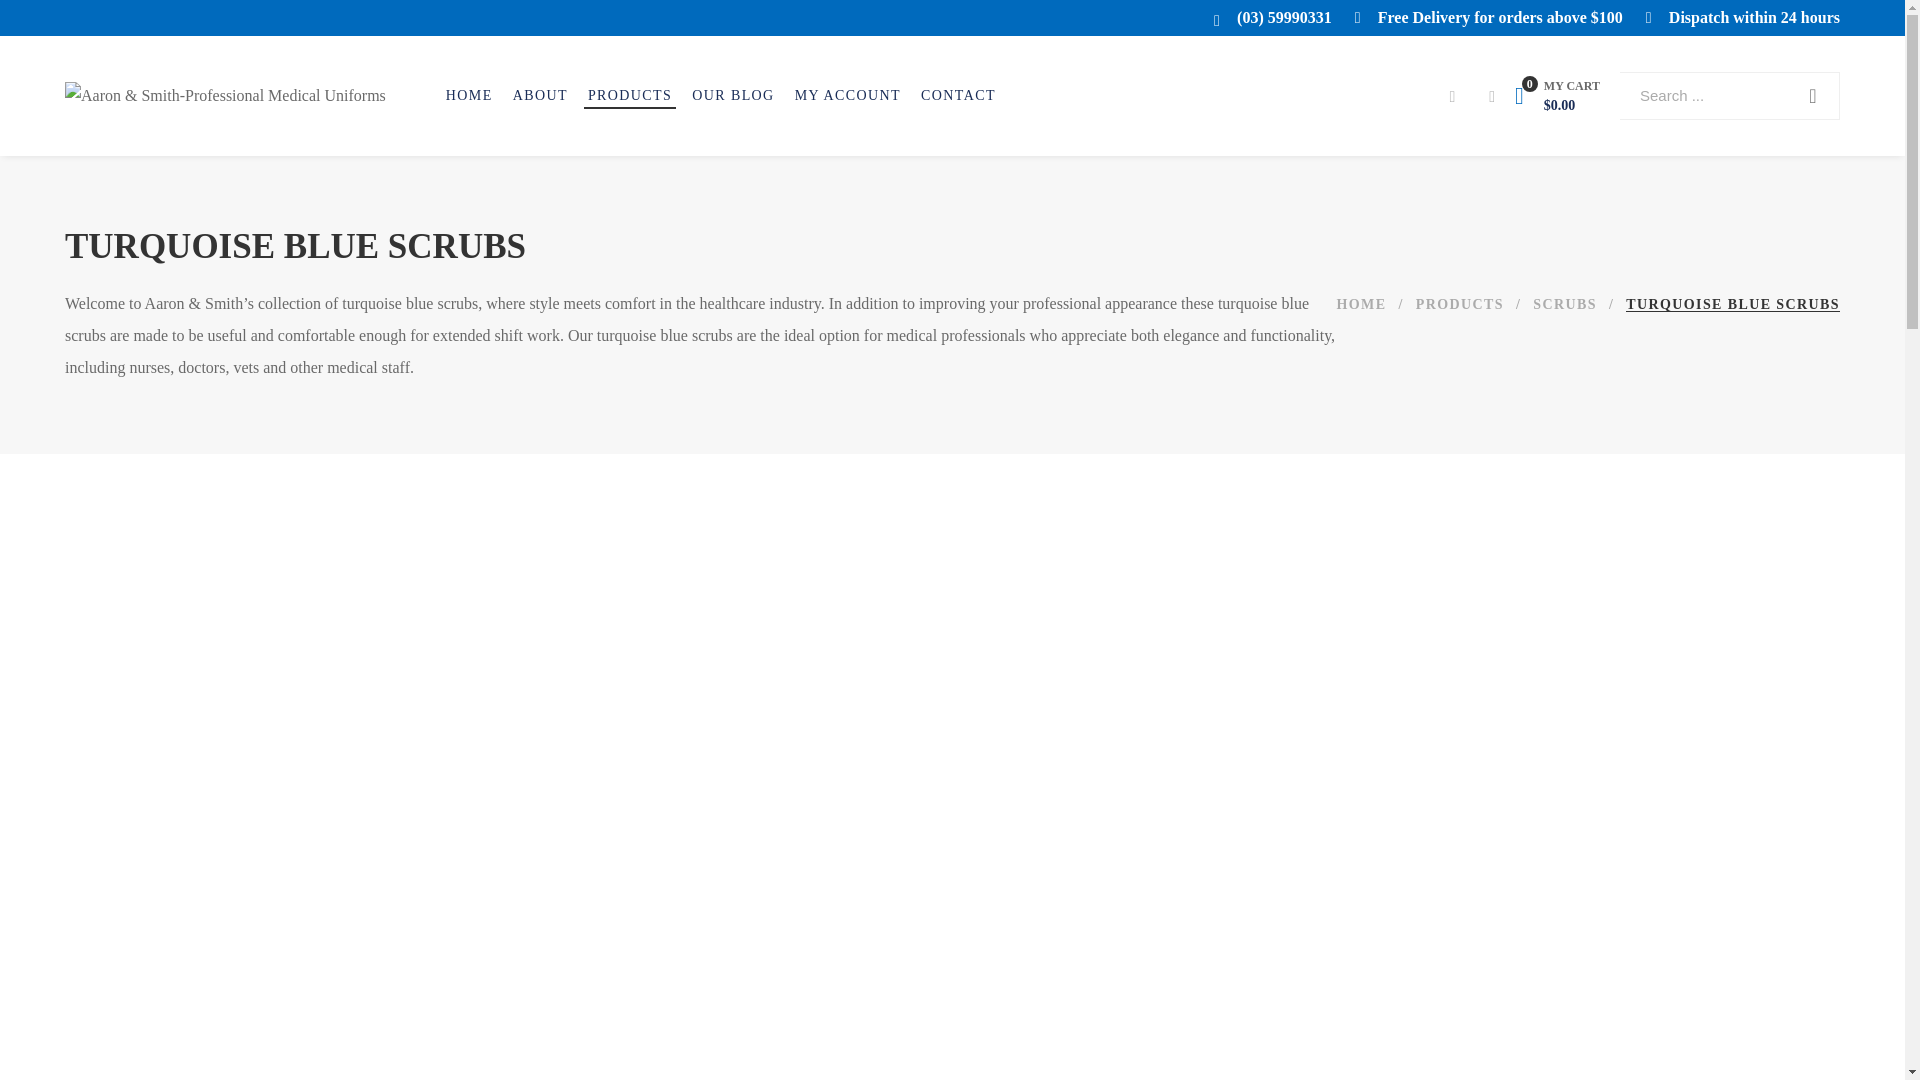 The height and width of the screenshot is (1080, 1920). Describe the element at coordinates (732, 96) in the screenshot. I see `OUR BLOG` at that location.